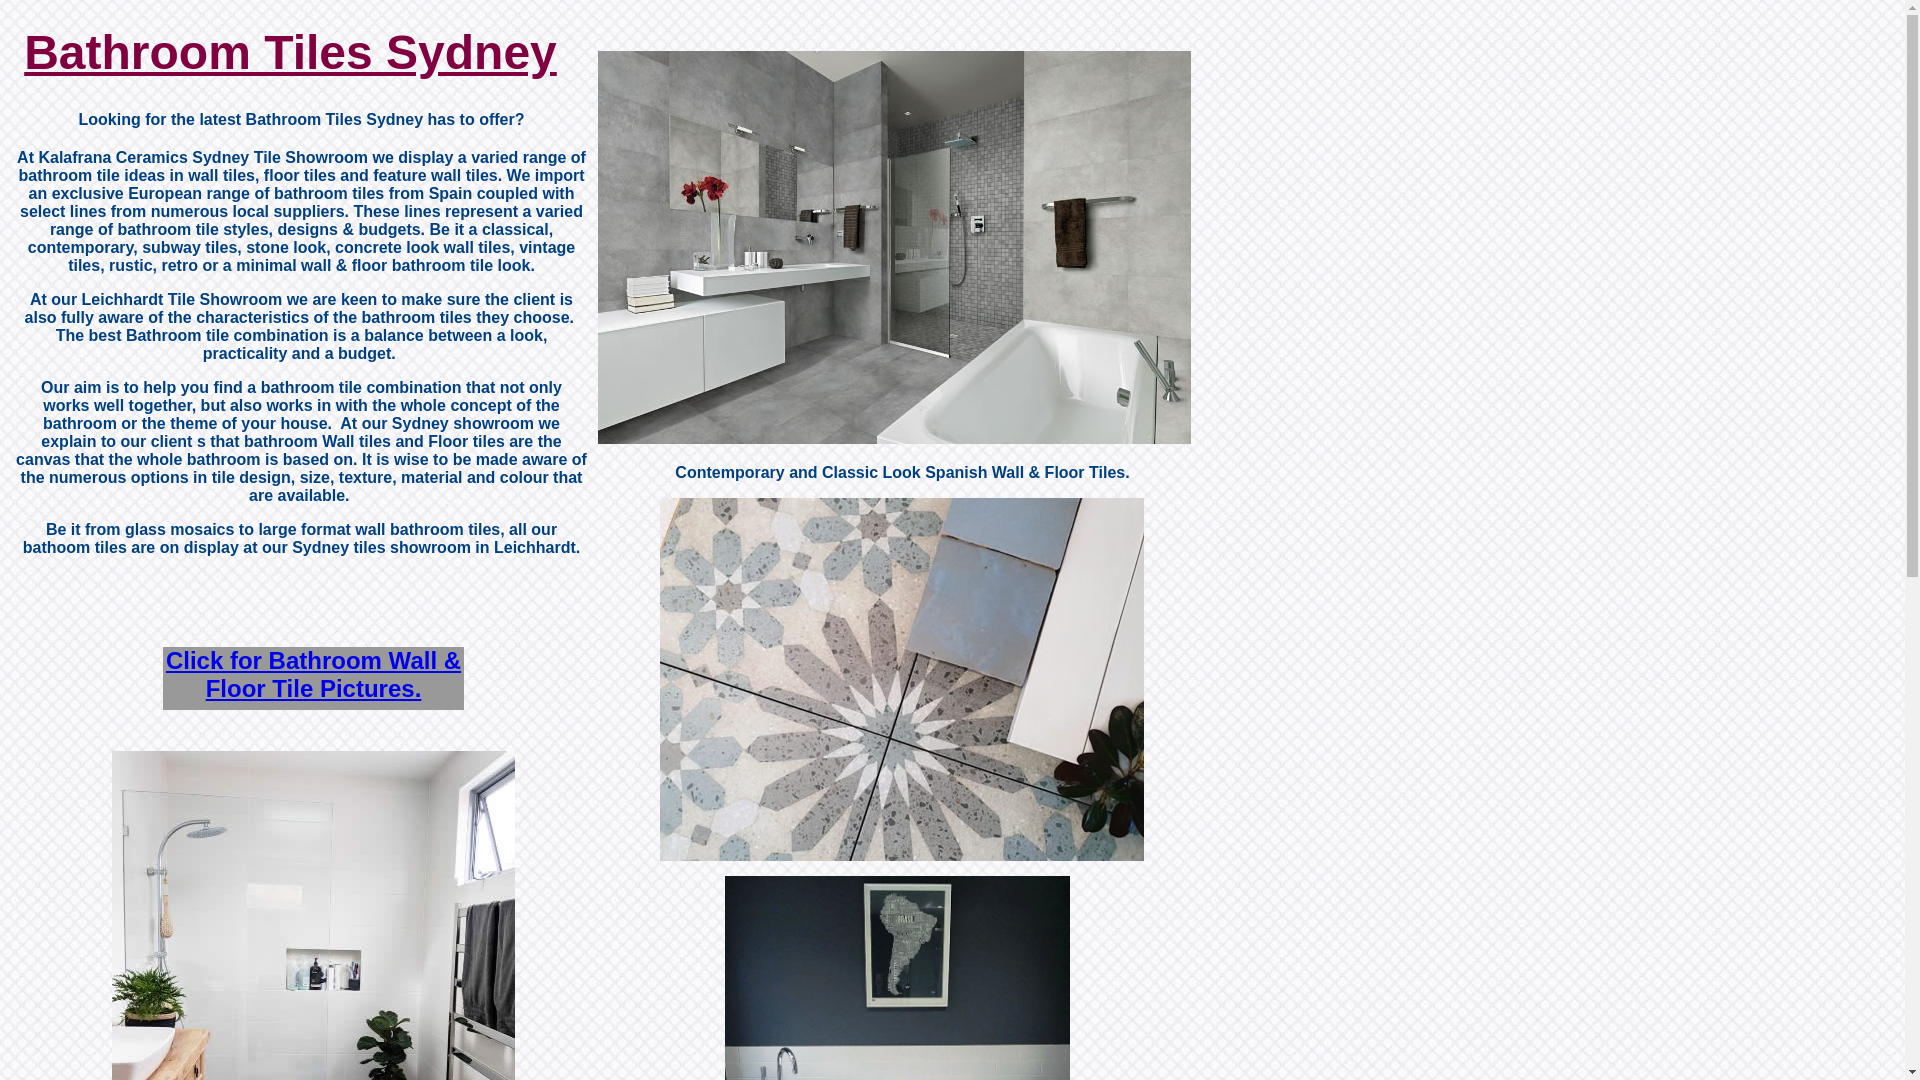 The height and width of the screenshot is (1080, 1920). Describe the element at coordinates (314, 674) in the screenshot. I see `Click for Bathroom Wall & Floor Tile Pictures.` at that location.